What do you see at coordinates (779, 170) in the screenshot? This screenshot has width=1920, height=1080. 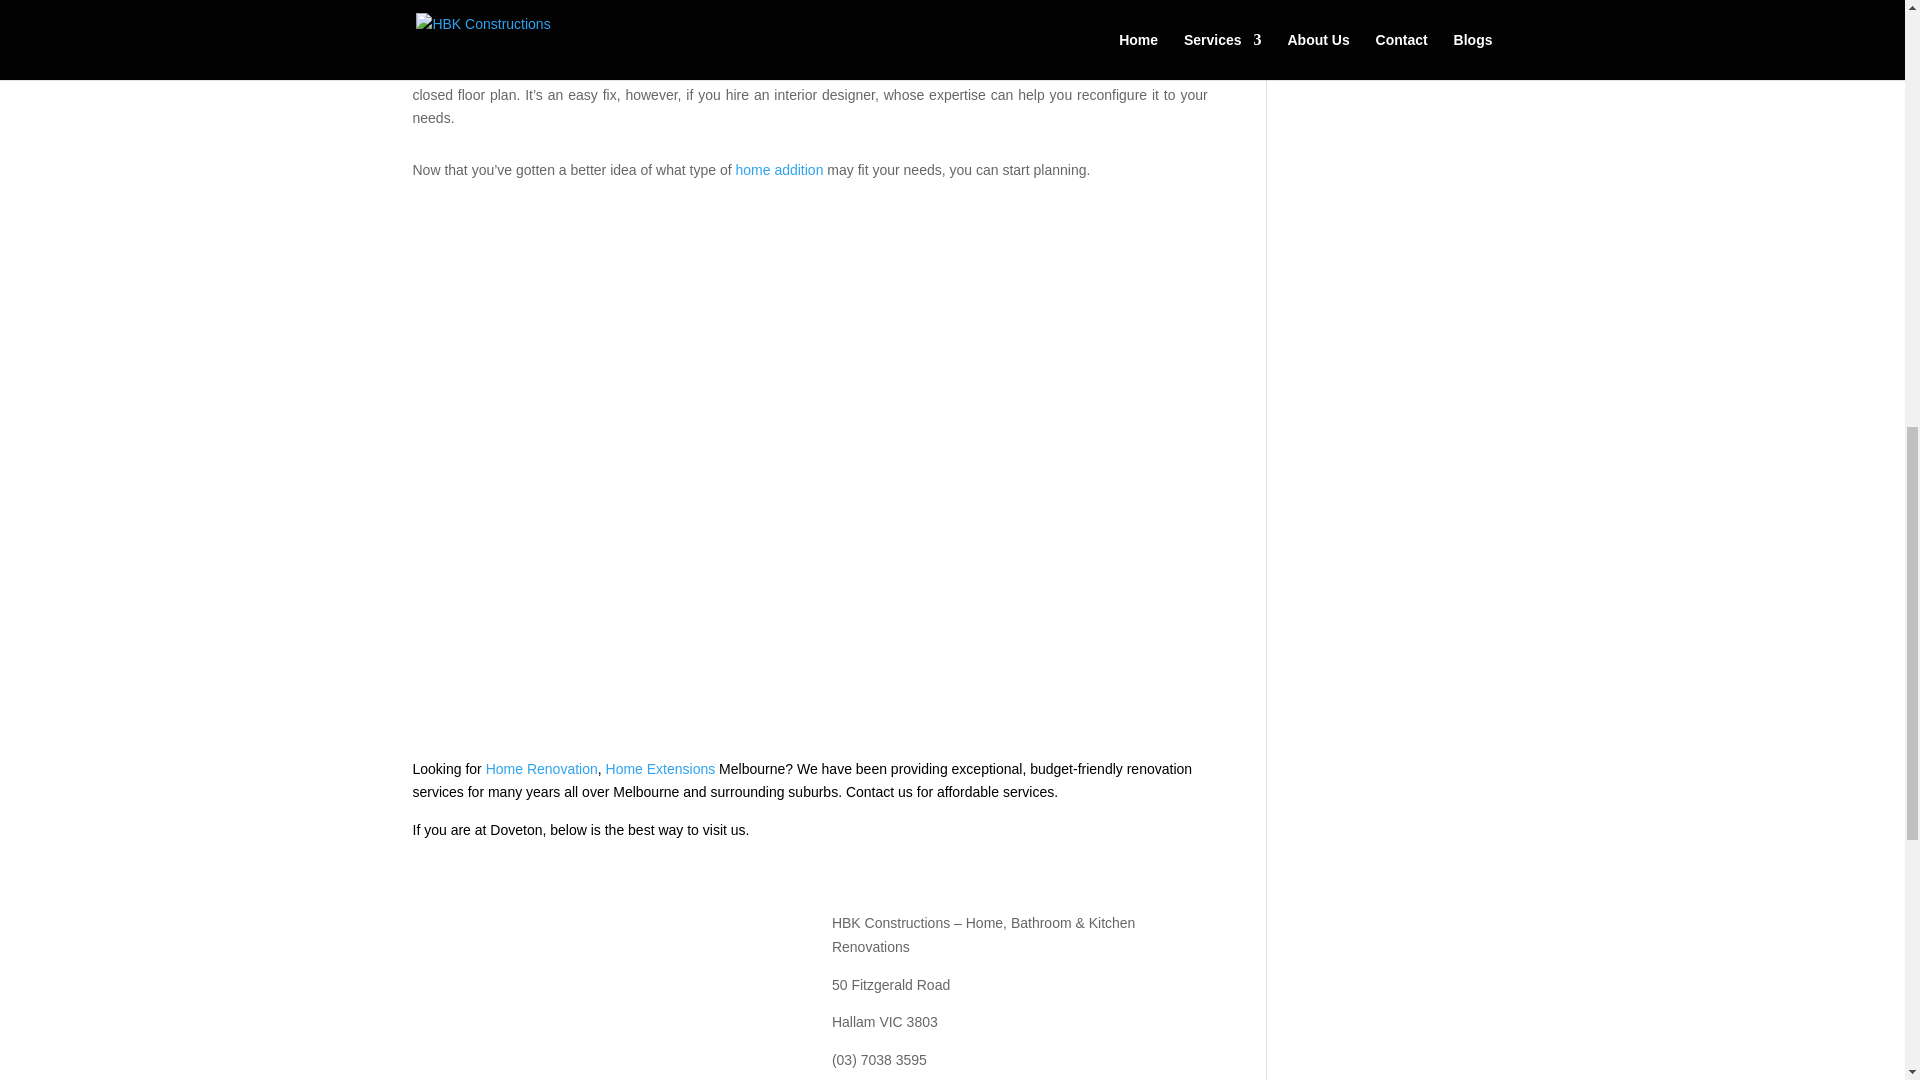 I see `home addition` at bounding box center [779, 170].